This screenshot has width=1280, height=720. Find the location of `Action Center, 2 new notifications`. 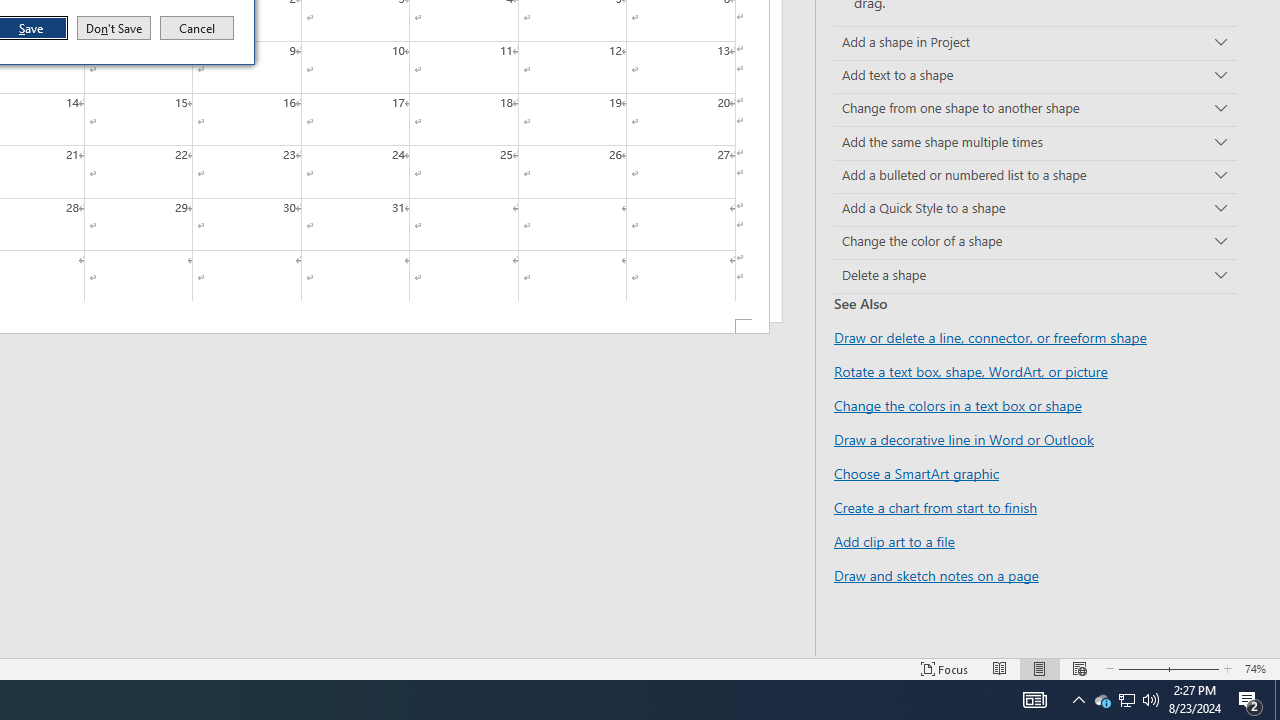

Action Center, 2 new notifications is located at coordinates (1250, 700).